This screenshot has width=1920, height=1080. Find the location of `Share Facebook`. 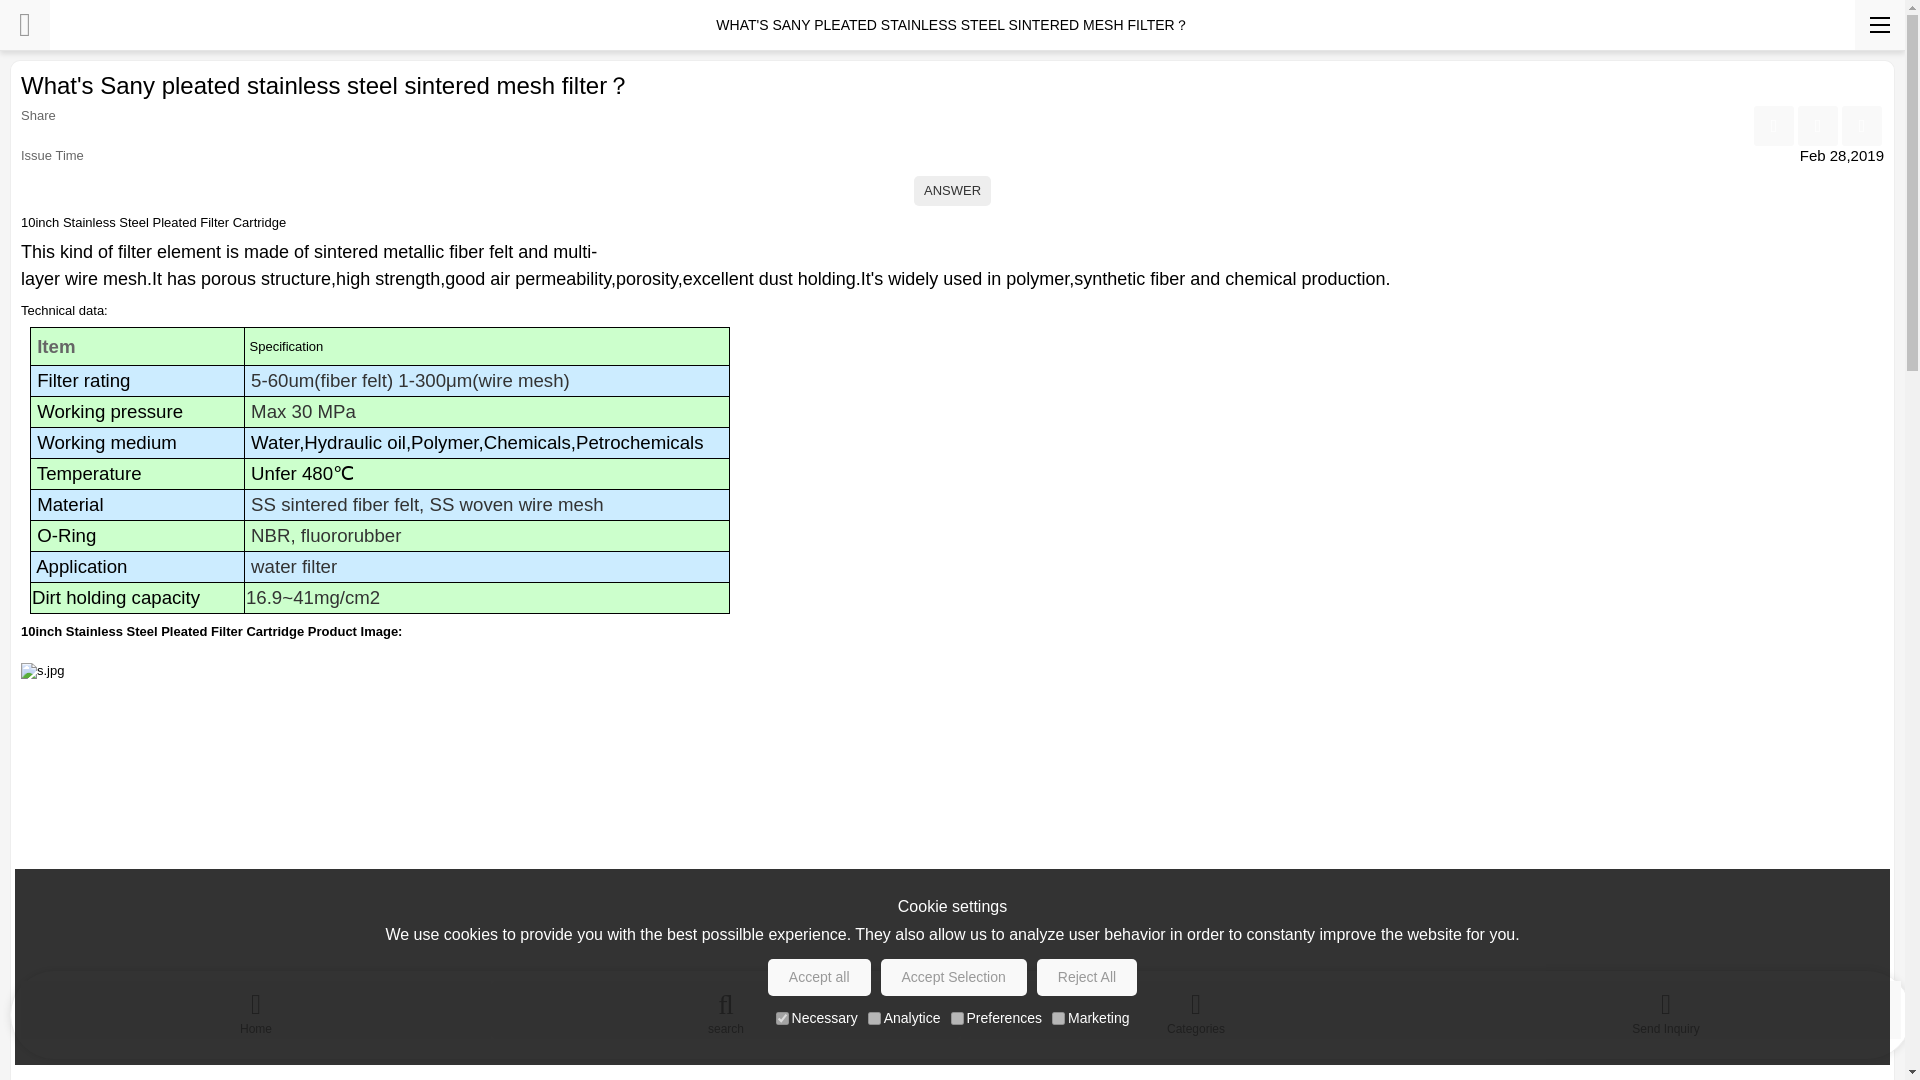

Share Facebook is located at coordinates (1774, 125).